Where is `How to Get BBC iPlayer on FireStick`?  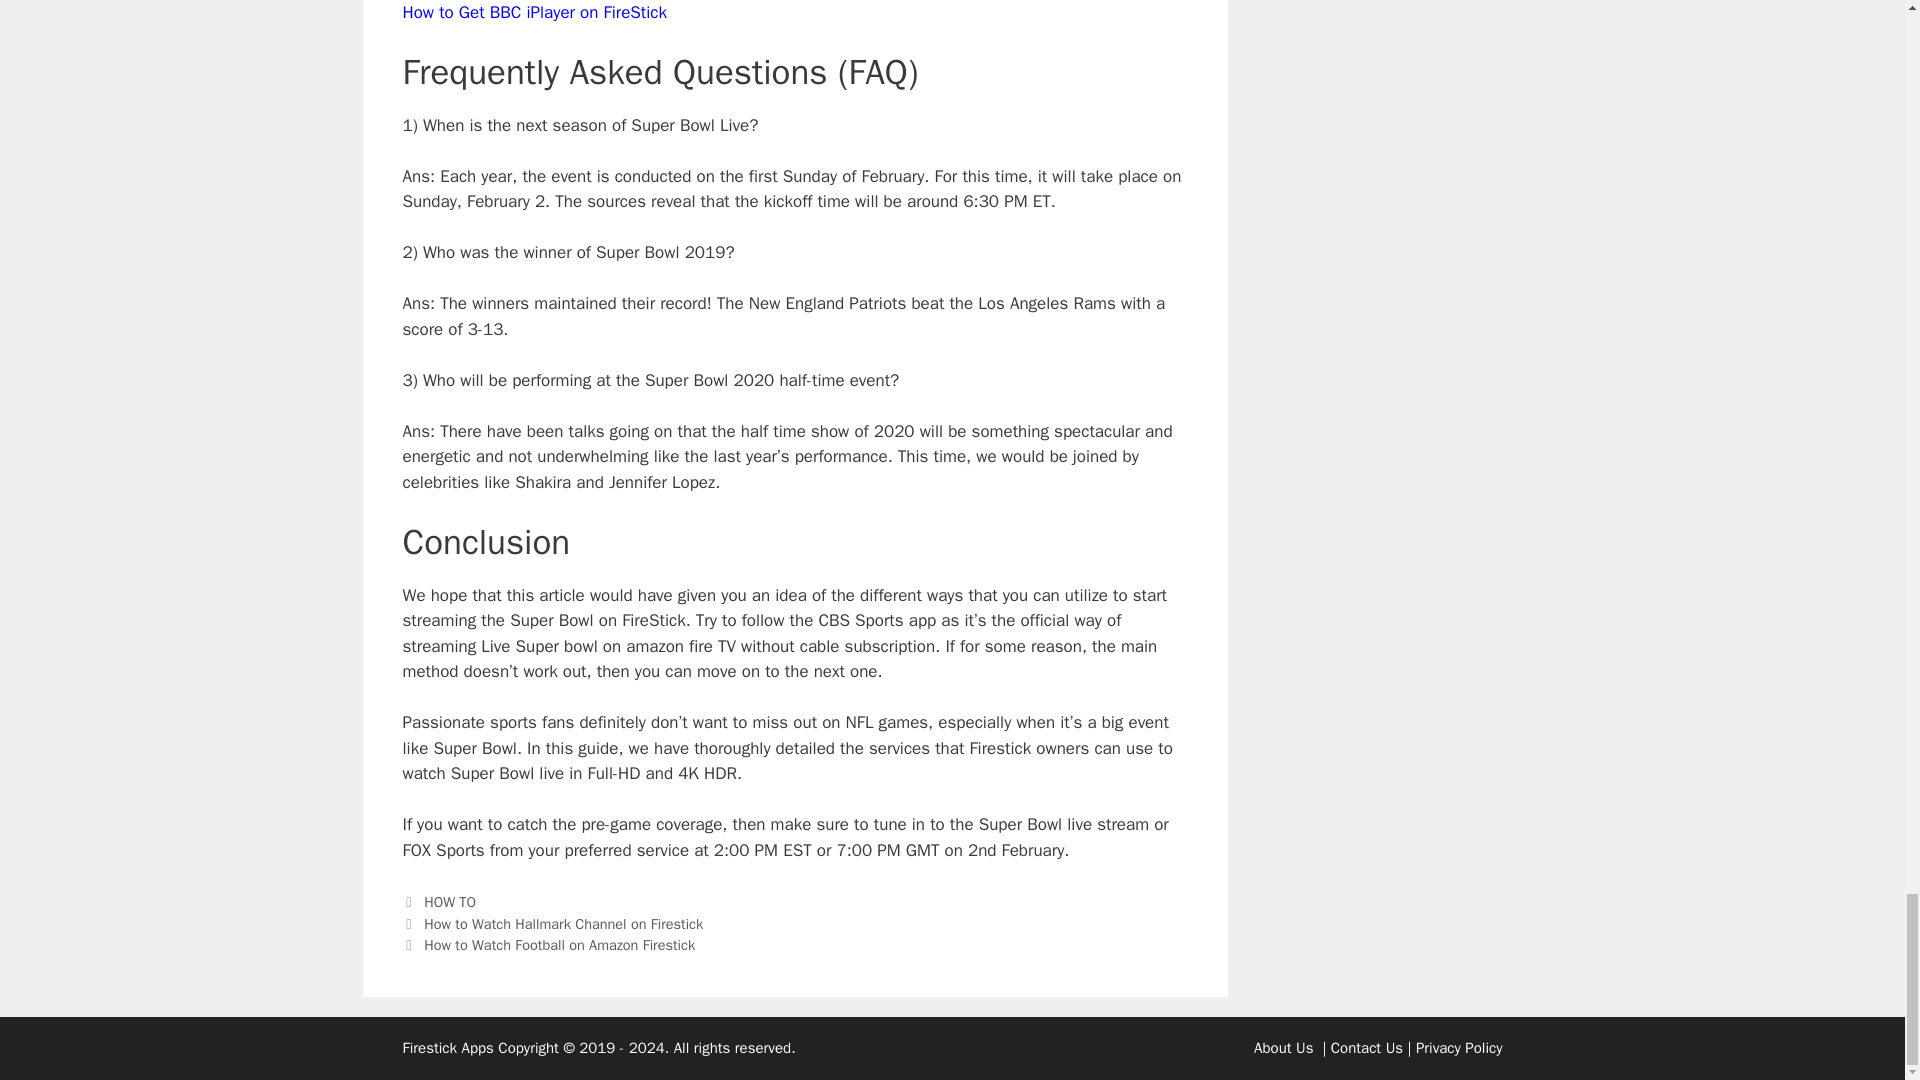
How to Get BBC iPlayer on FireStick is located at coordinates (534, 12).